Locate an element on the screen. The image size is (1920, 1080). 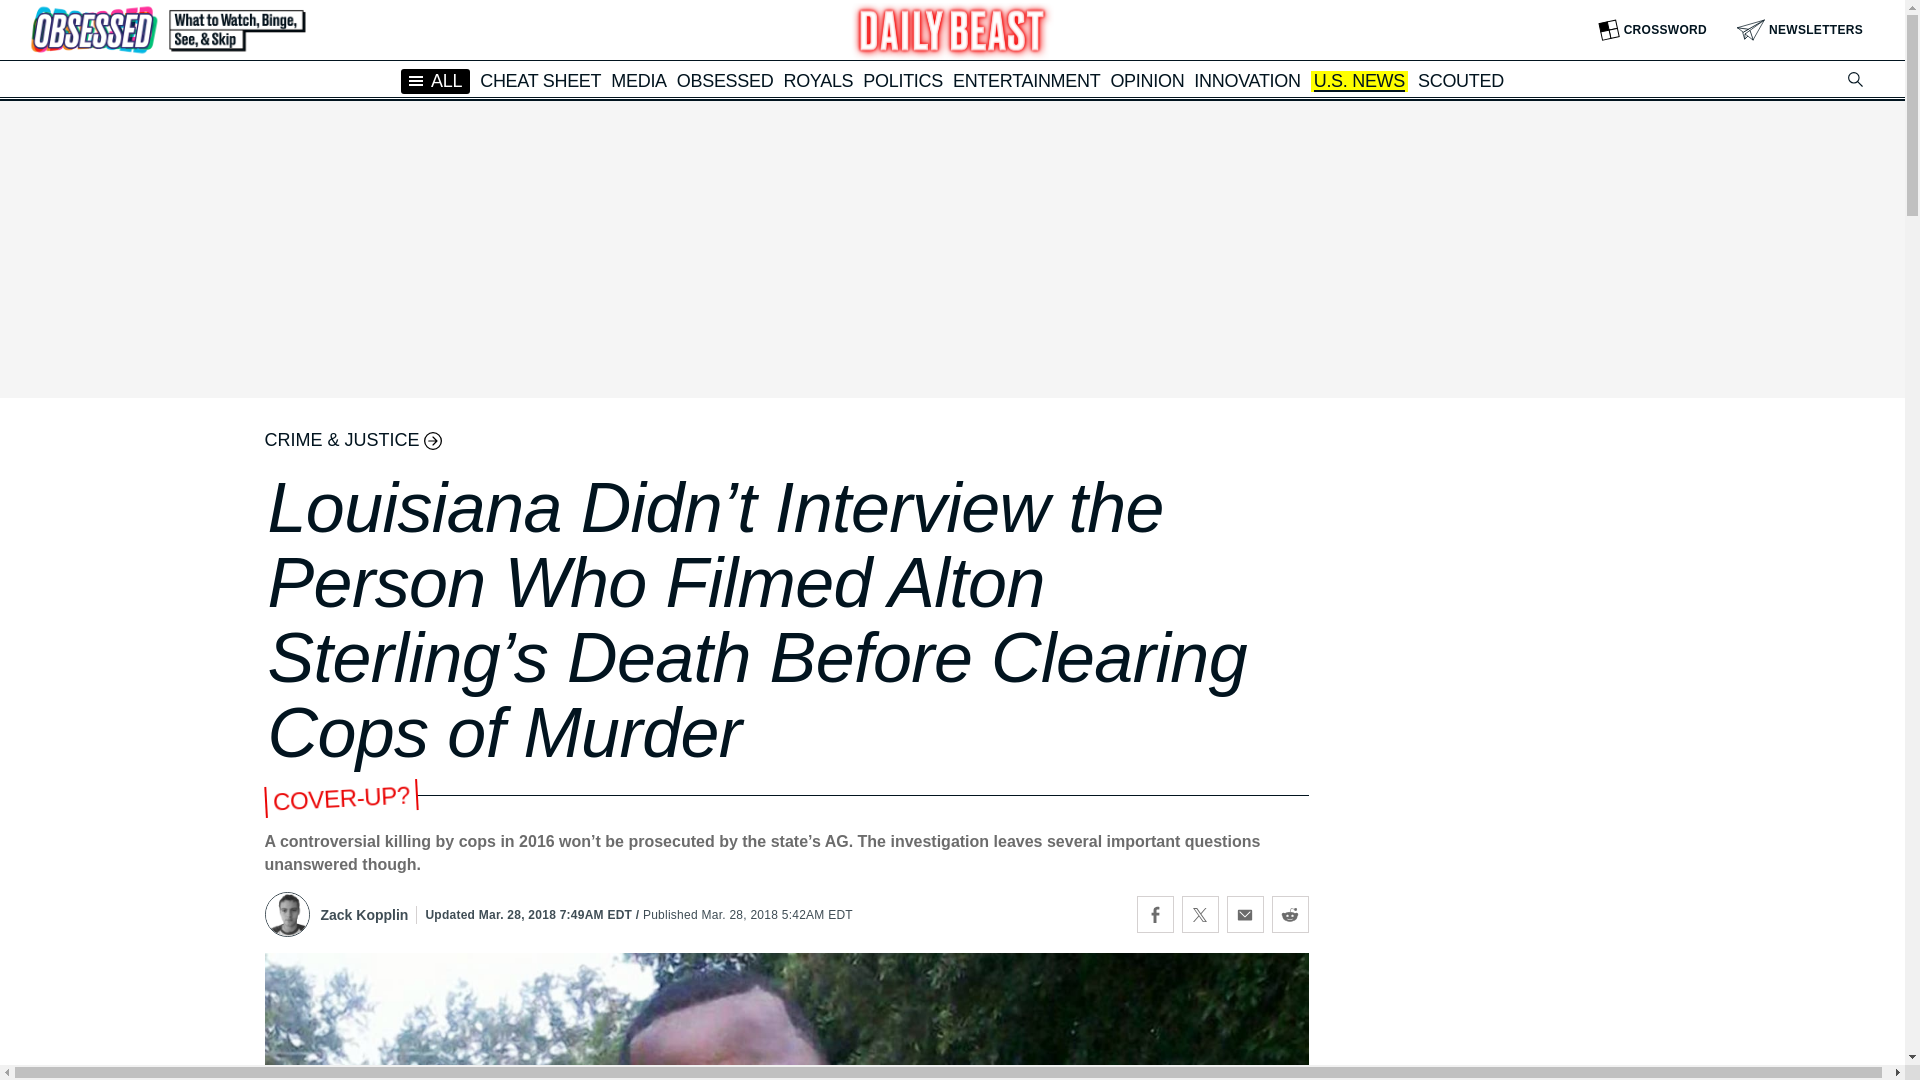
ROYALS is located at coordinates (818, 80).